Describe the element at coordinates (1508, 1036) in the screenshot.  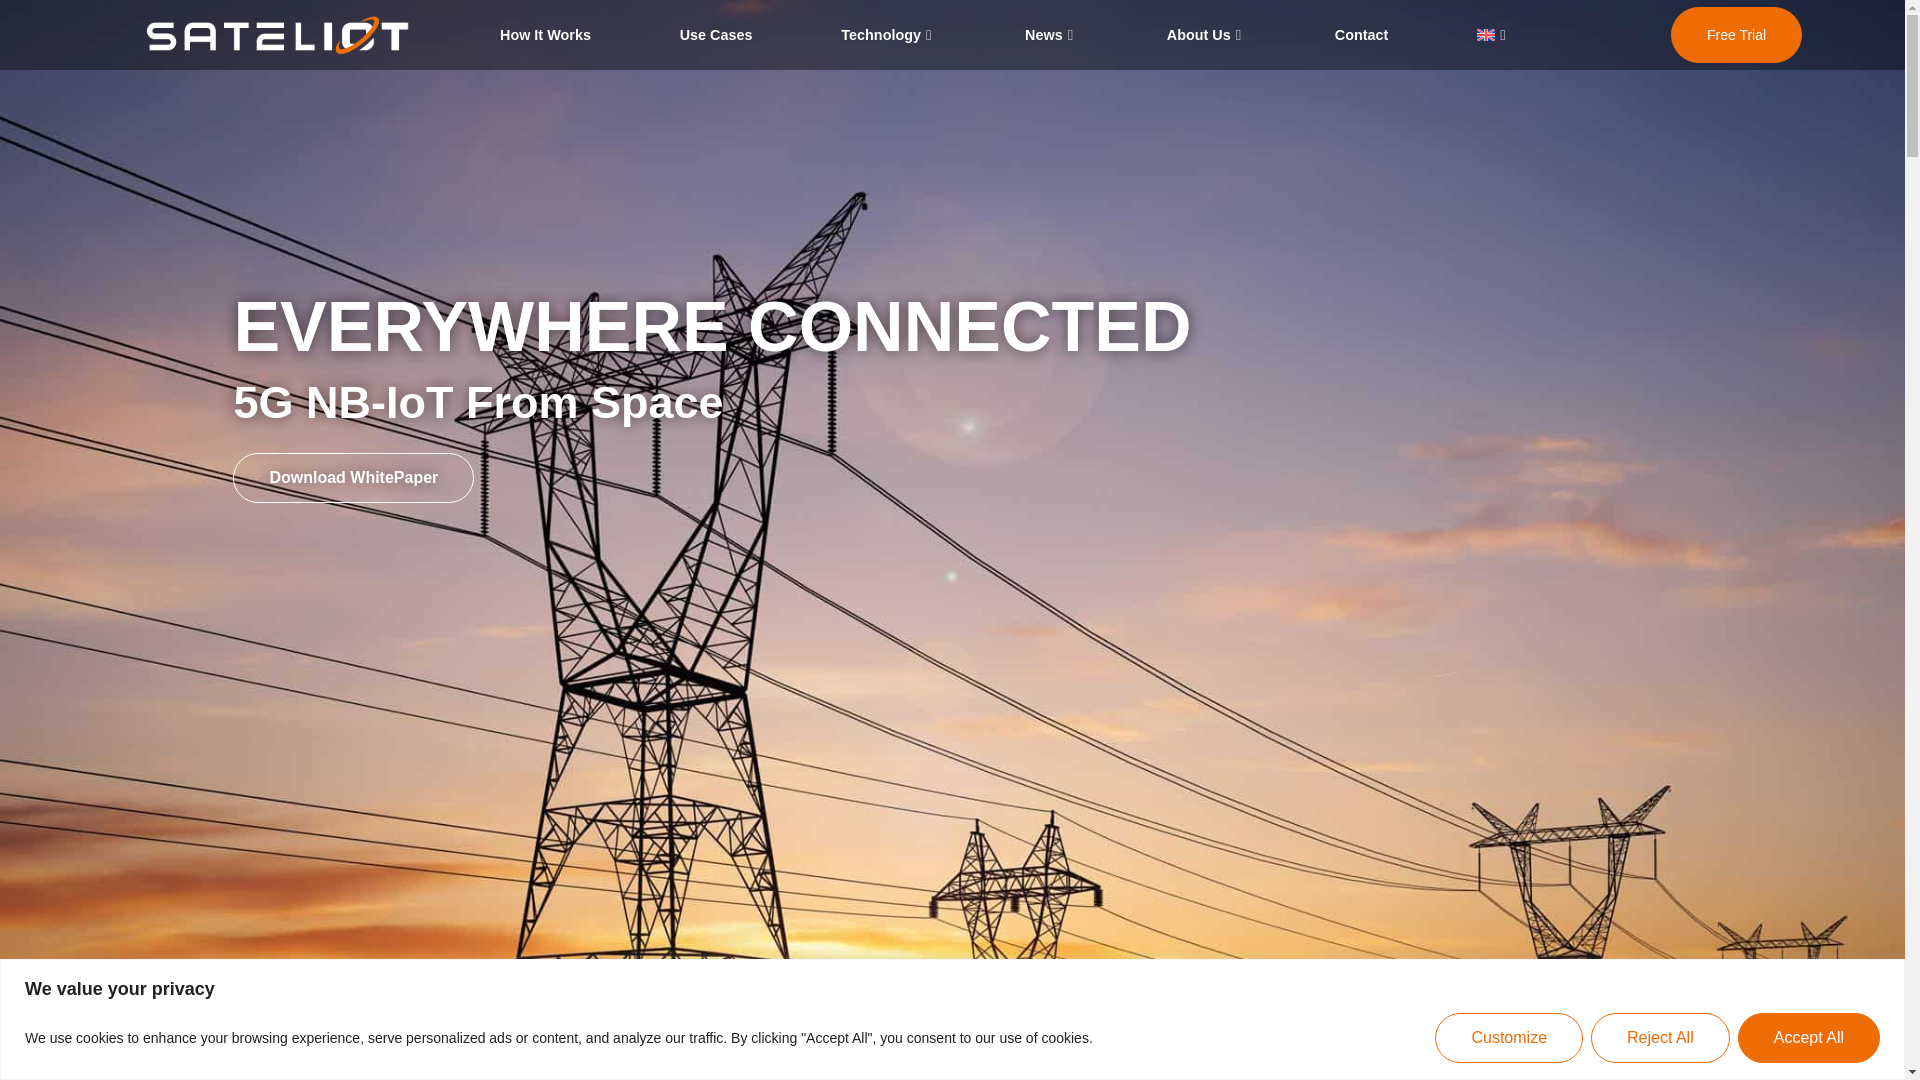
I see `Customize` at that location.